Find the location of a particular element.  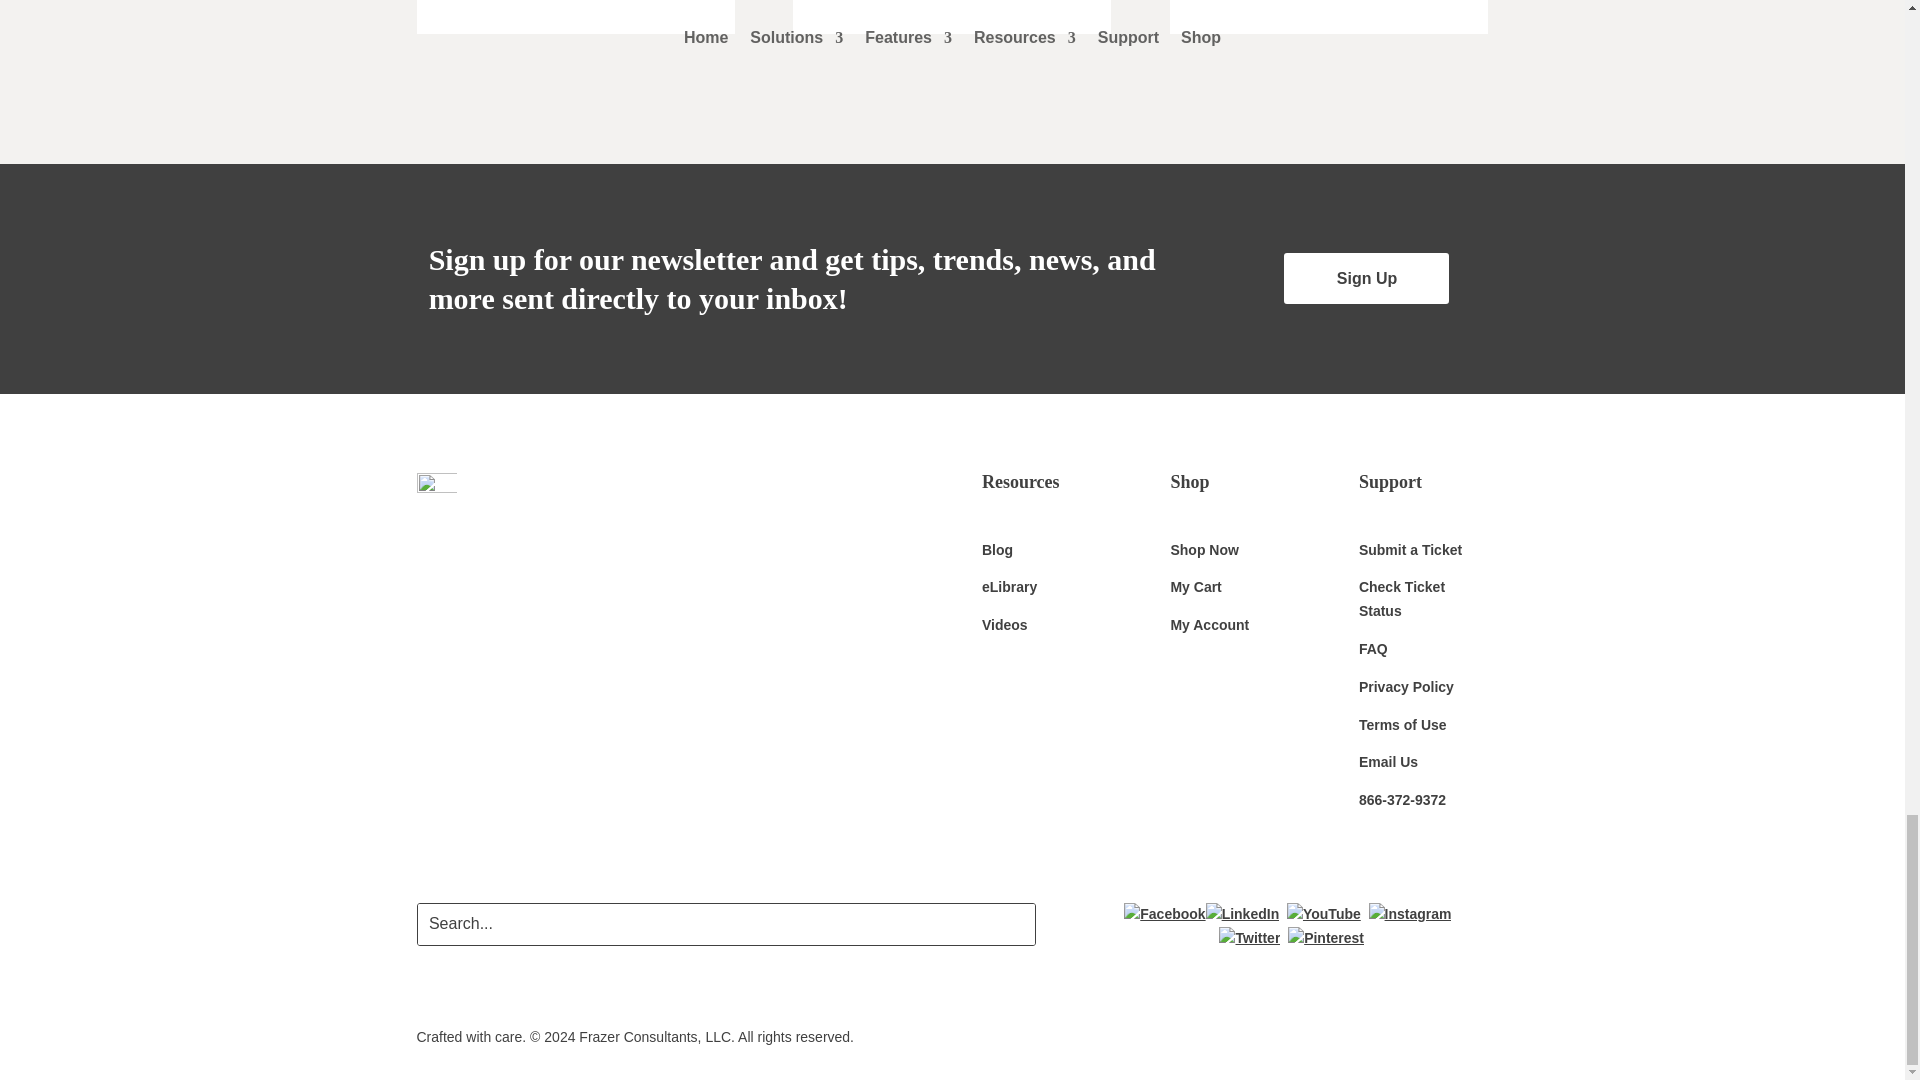

Twitter Page is located at coordinates (1250, 938).